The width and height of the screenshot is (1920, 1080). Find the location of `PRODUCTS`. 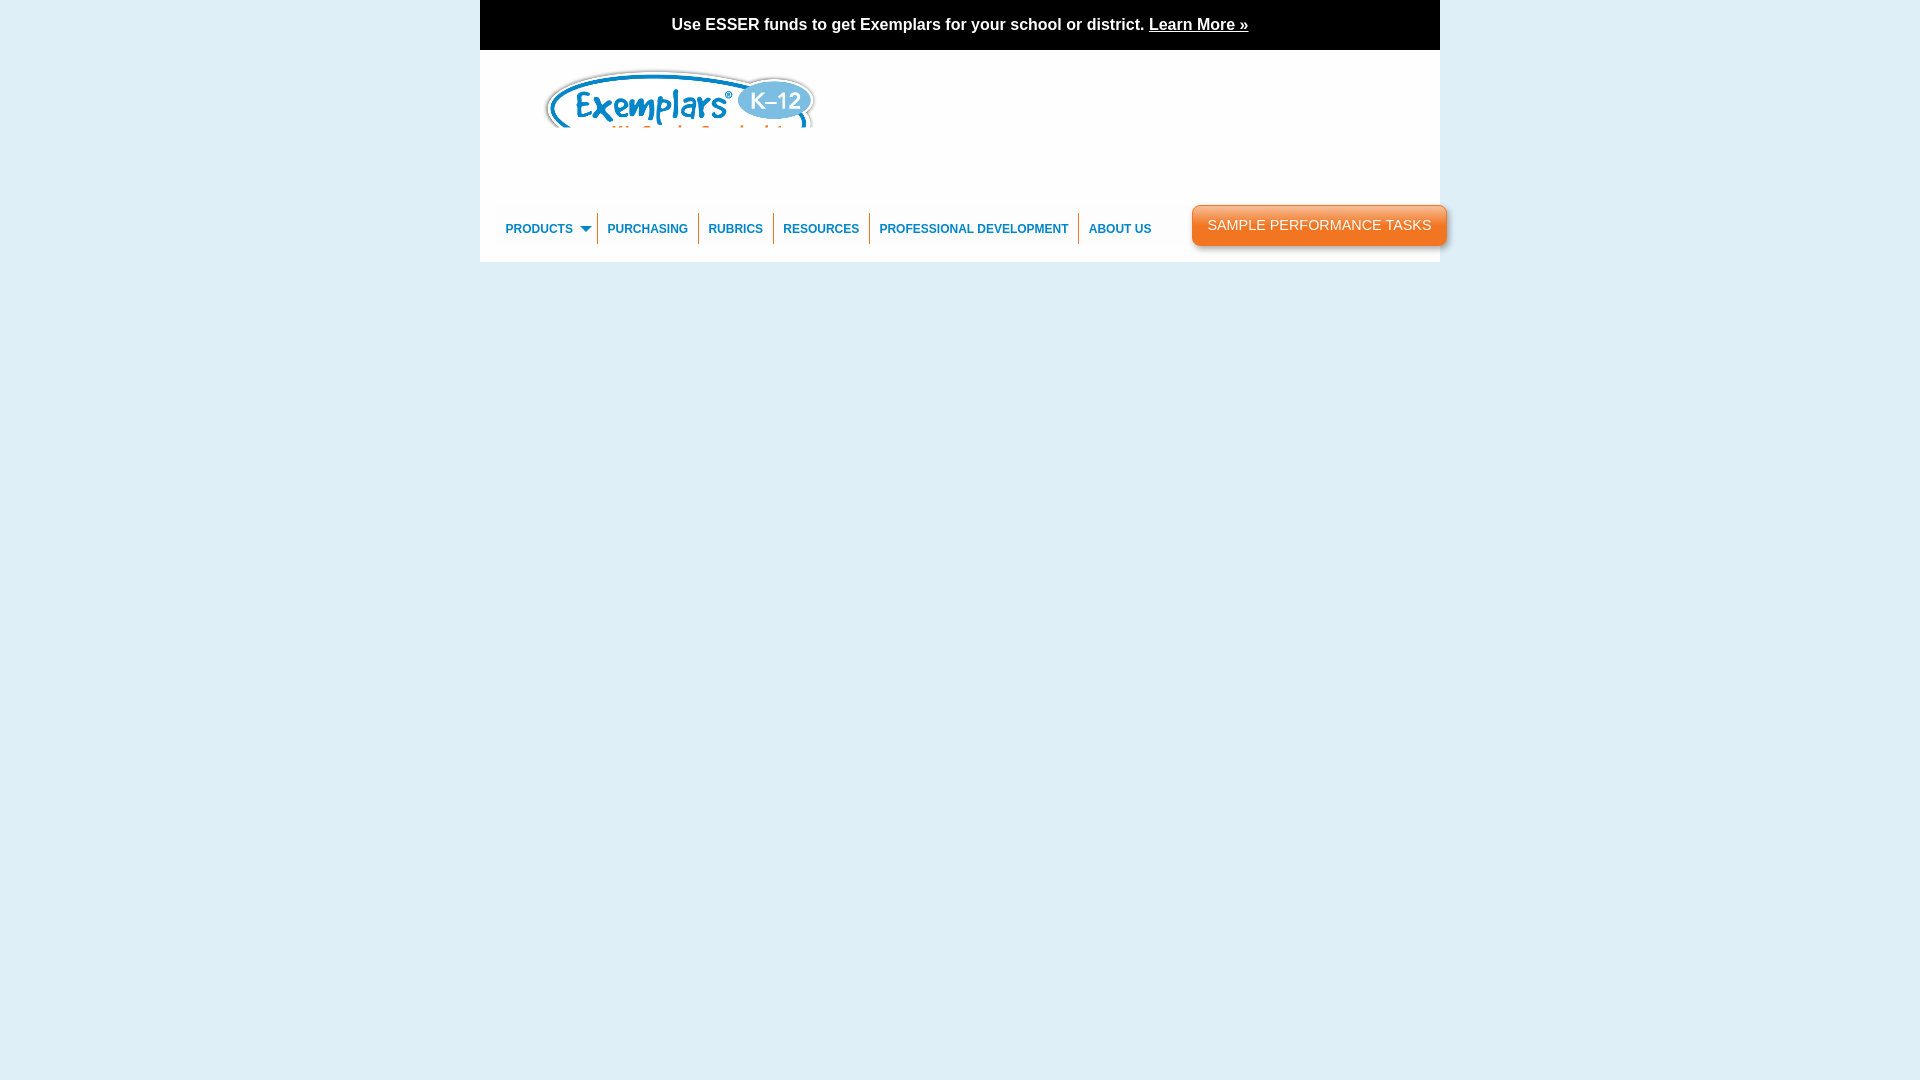

PRODUCTS is located at coordinates (546, 228).